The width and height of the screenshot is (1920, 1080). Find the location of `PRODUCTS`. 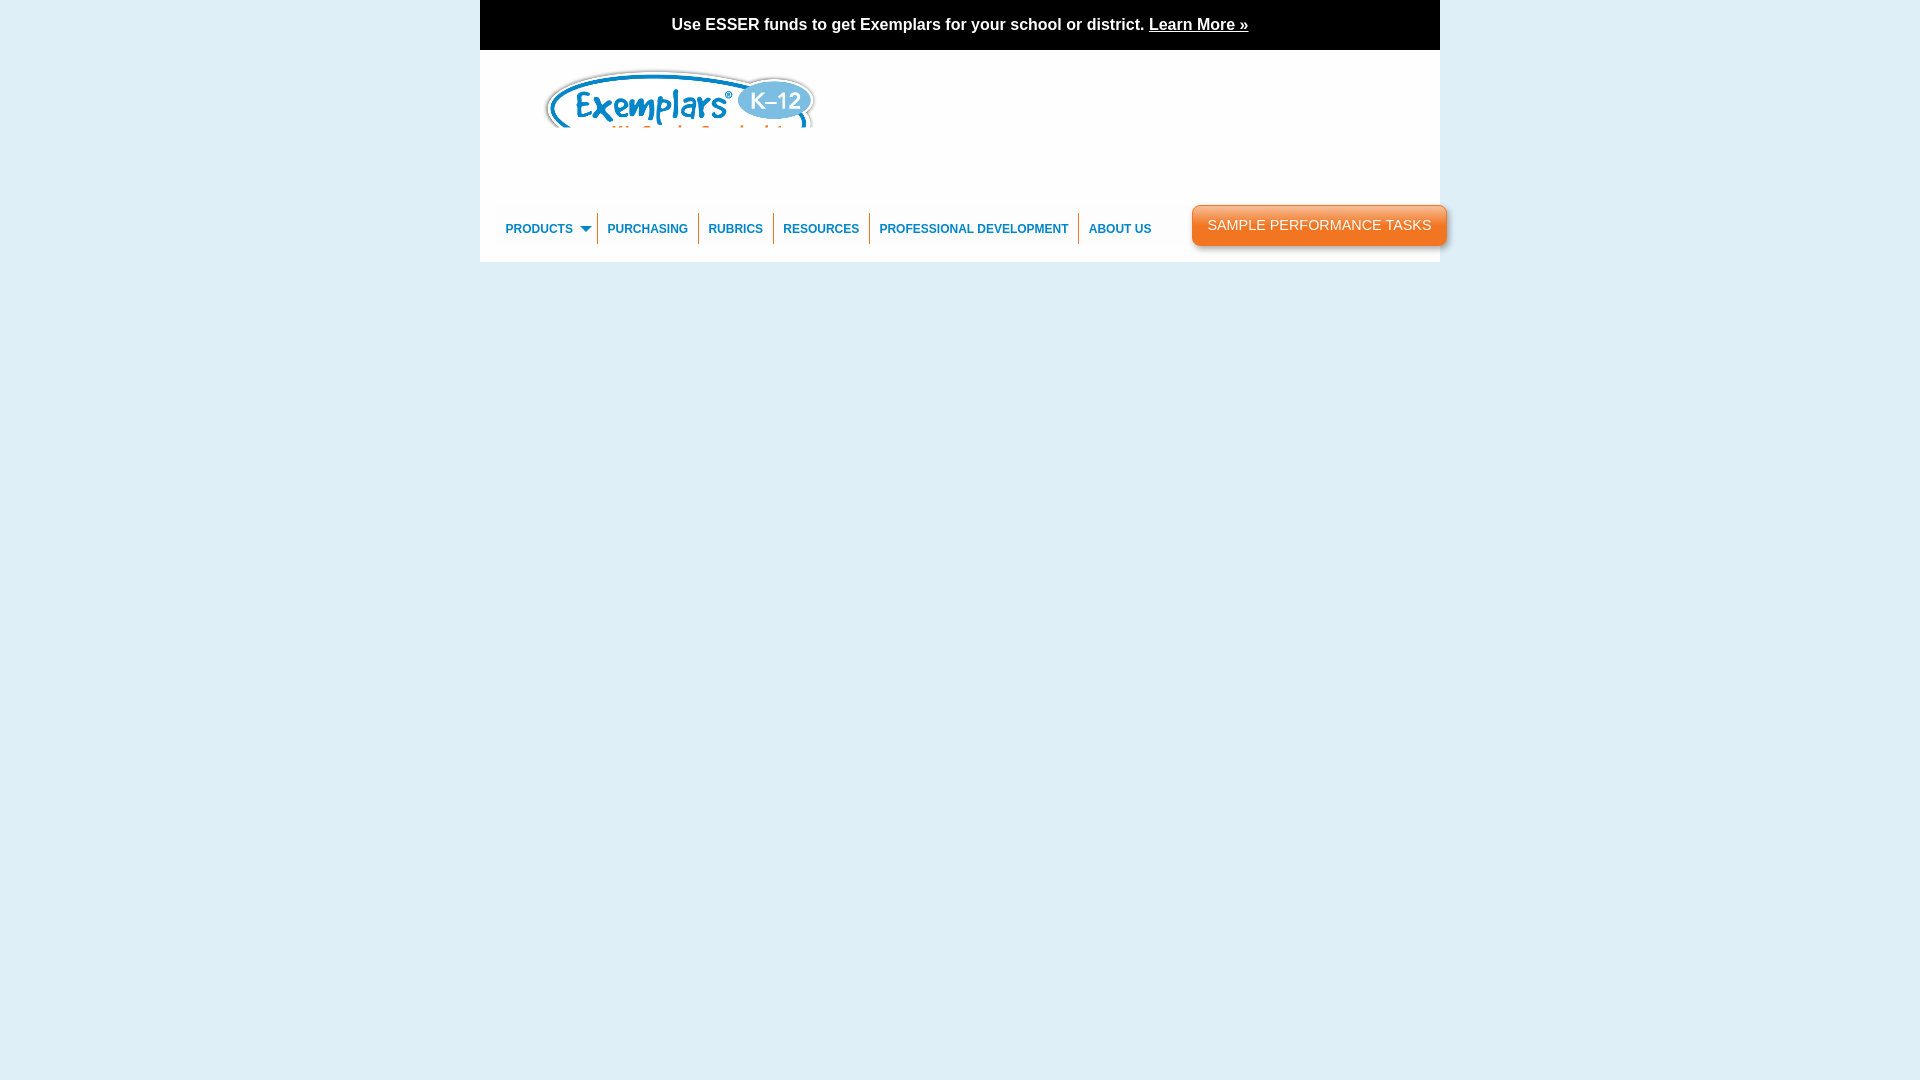

PRODUCTS is located at coordinates (546, 228).